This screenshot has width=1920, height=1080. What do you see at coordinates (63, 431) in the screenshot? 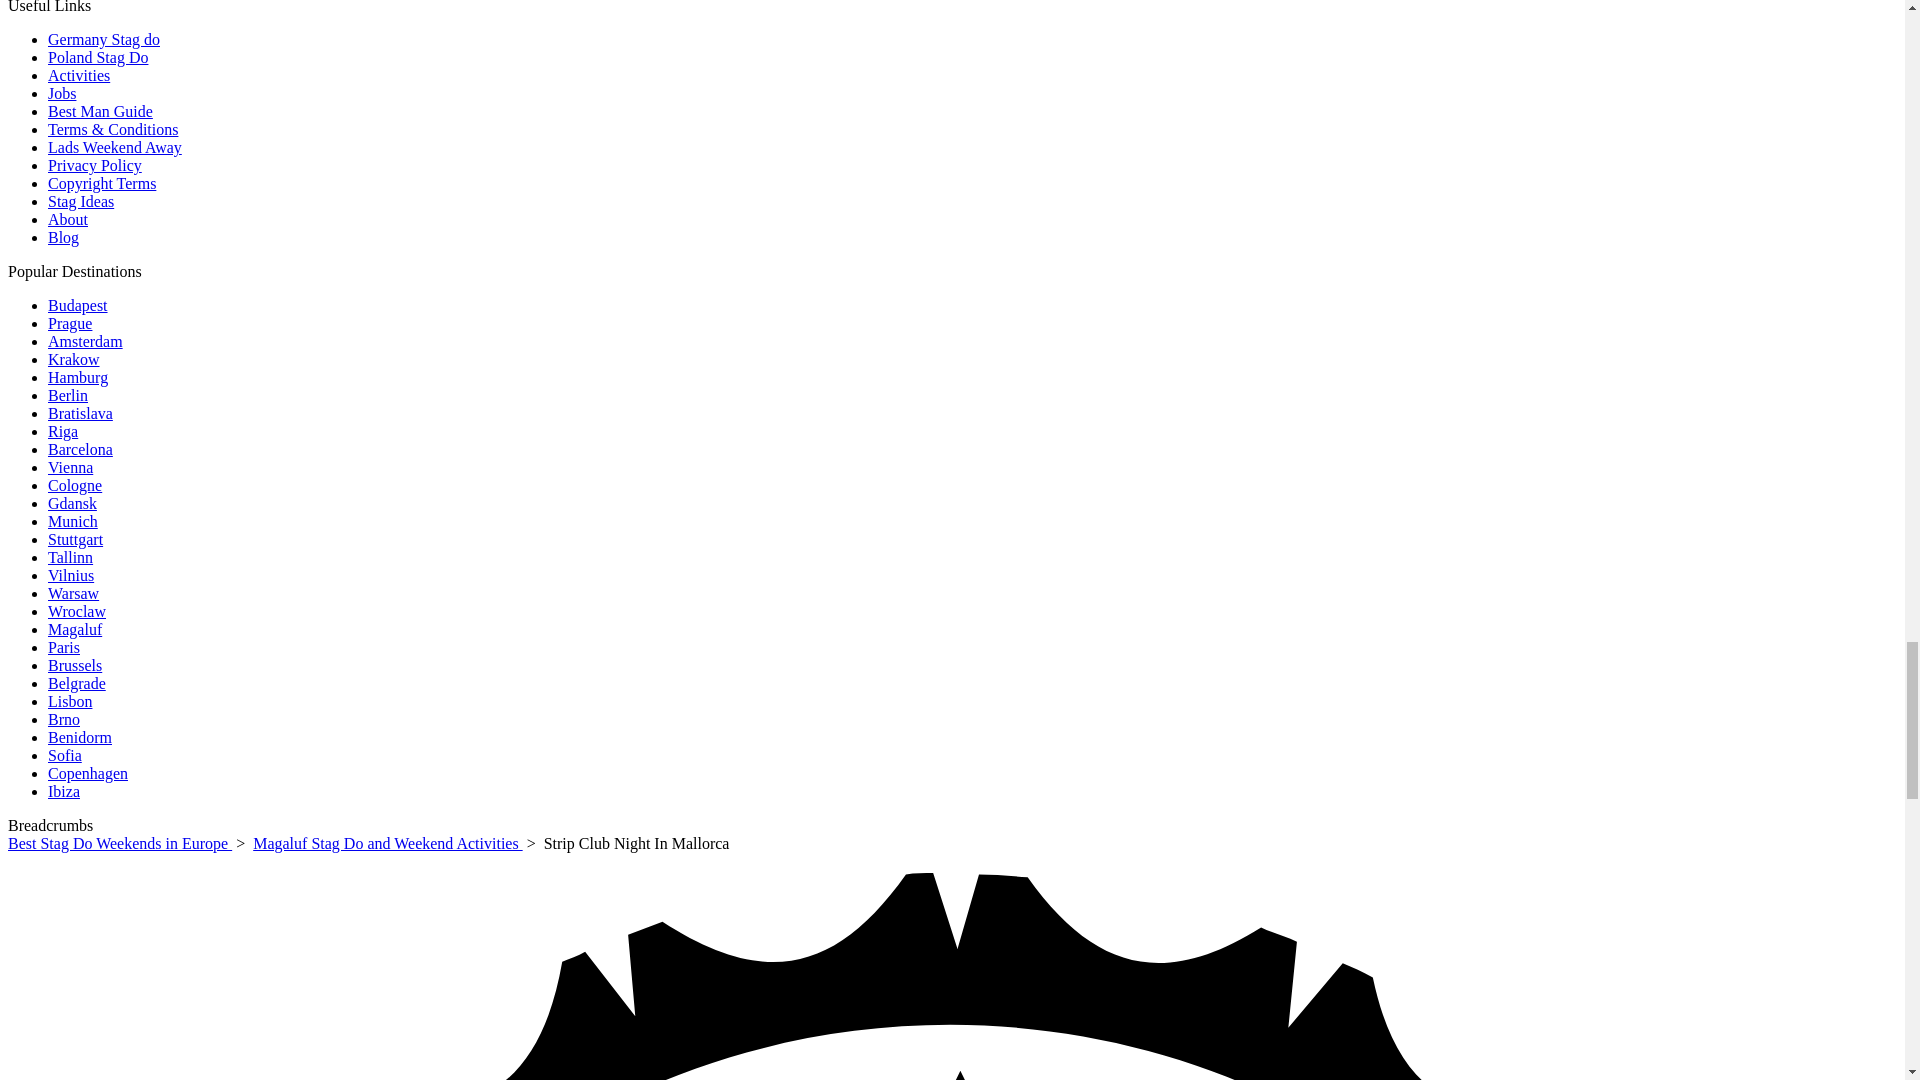
I see `Riga Stag Do` at bounding box center [63, 431].